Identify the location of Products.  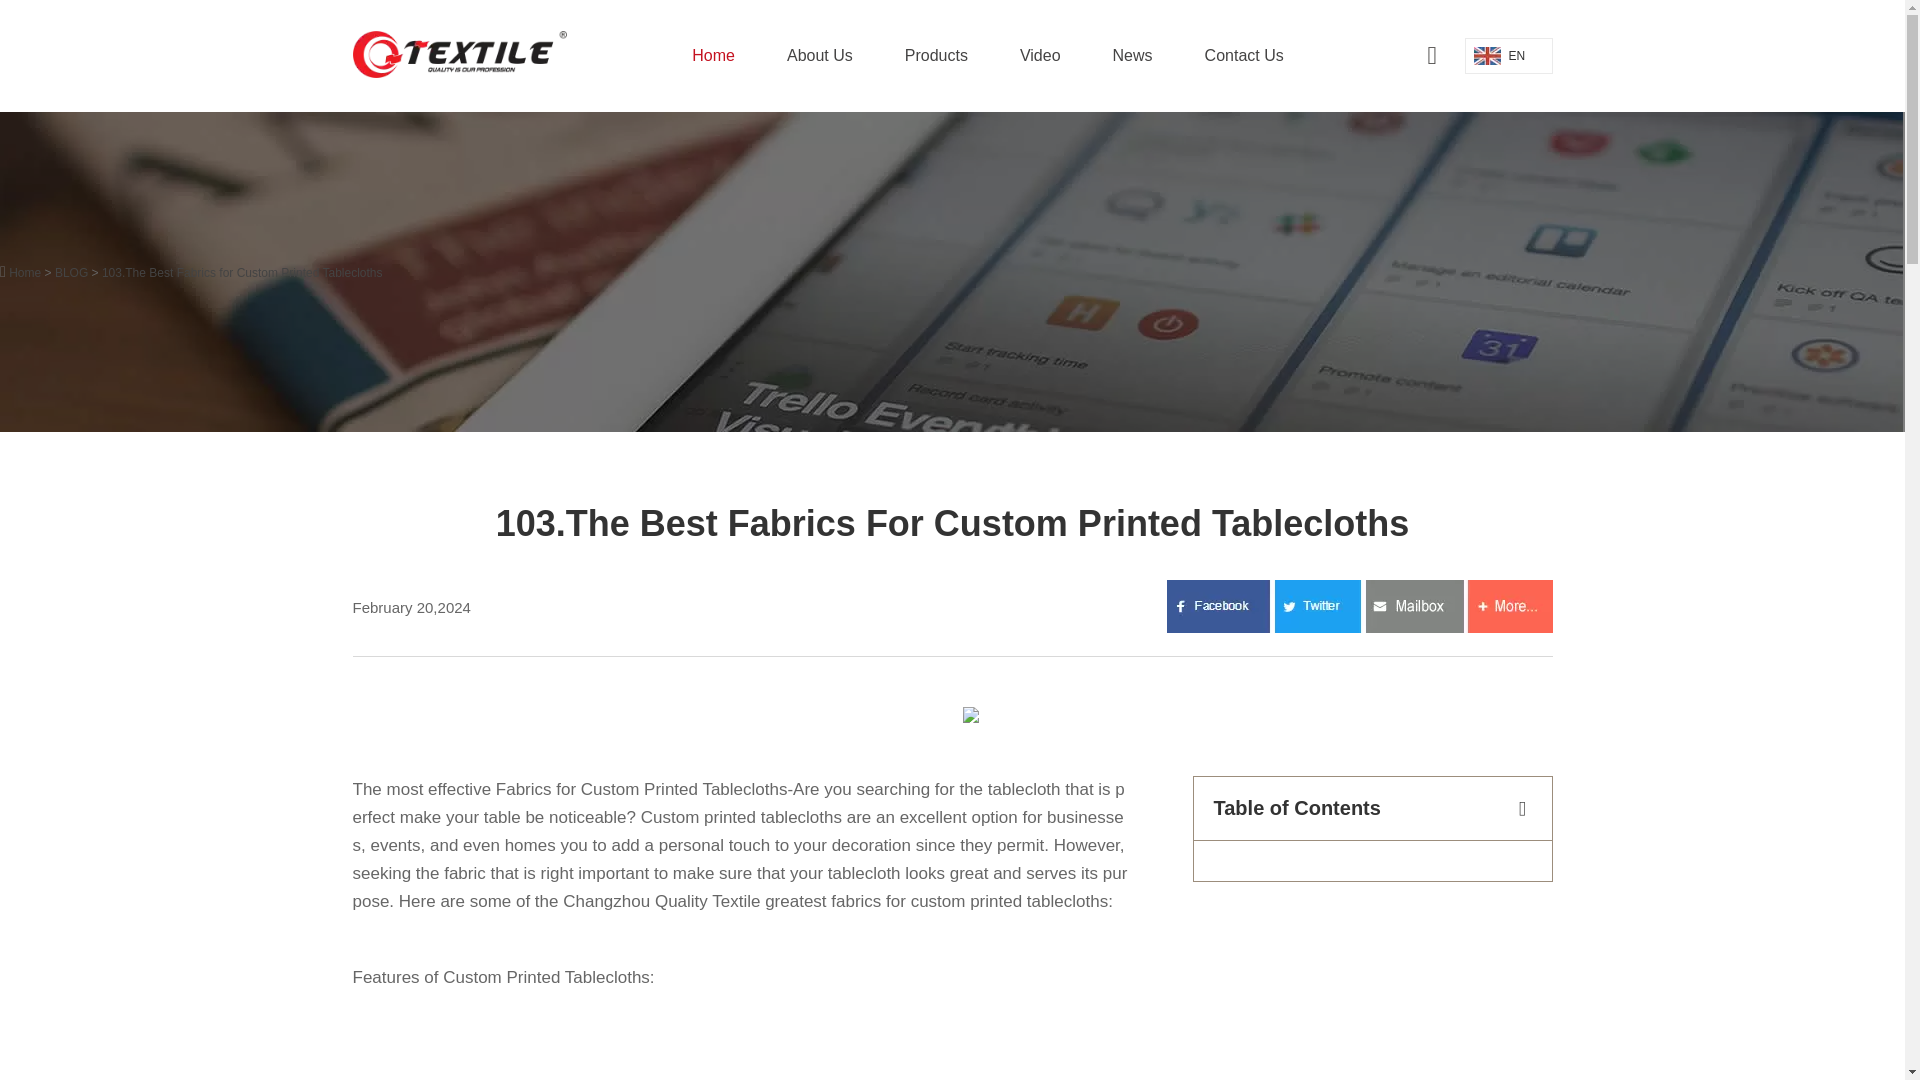
(936, 56).